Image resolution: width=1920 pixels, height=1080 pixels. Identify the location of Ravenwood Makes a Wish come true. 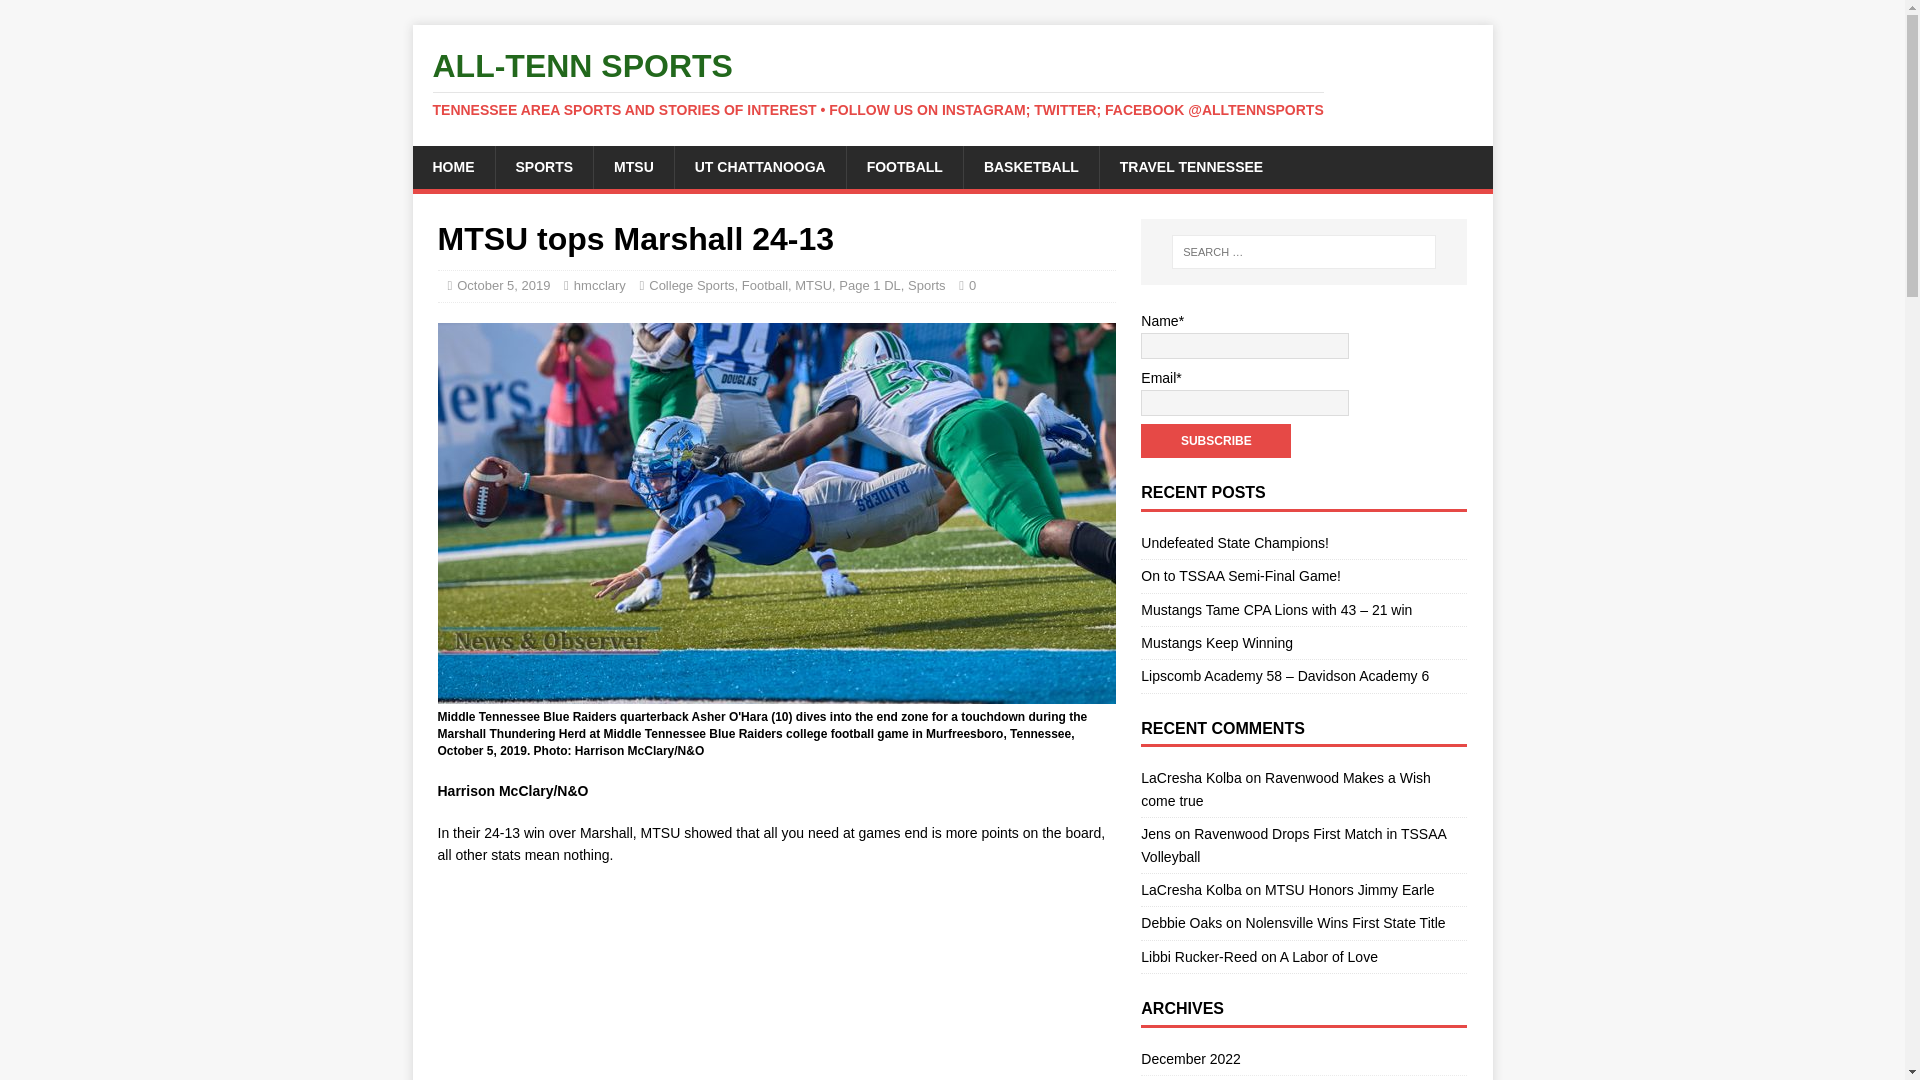
(1285, 788).